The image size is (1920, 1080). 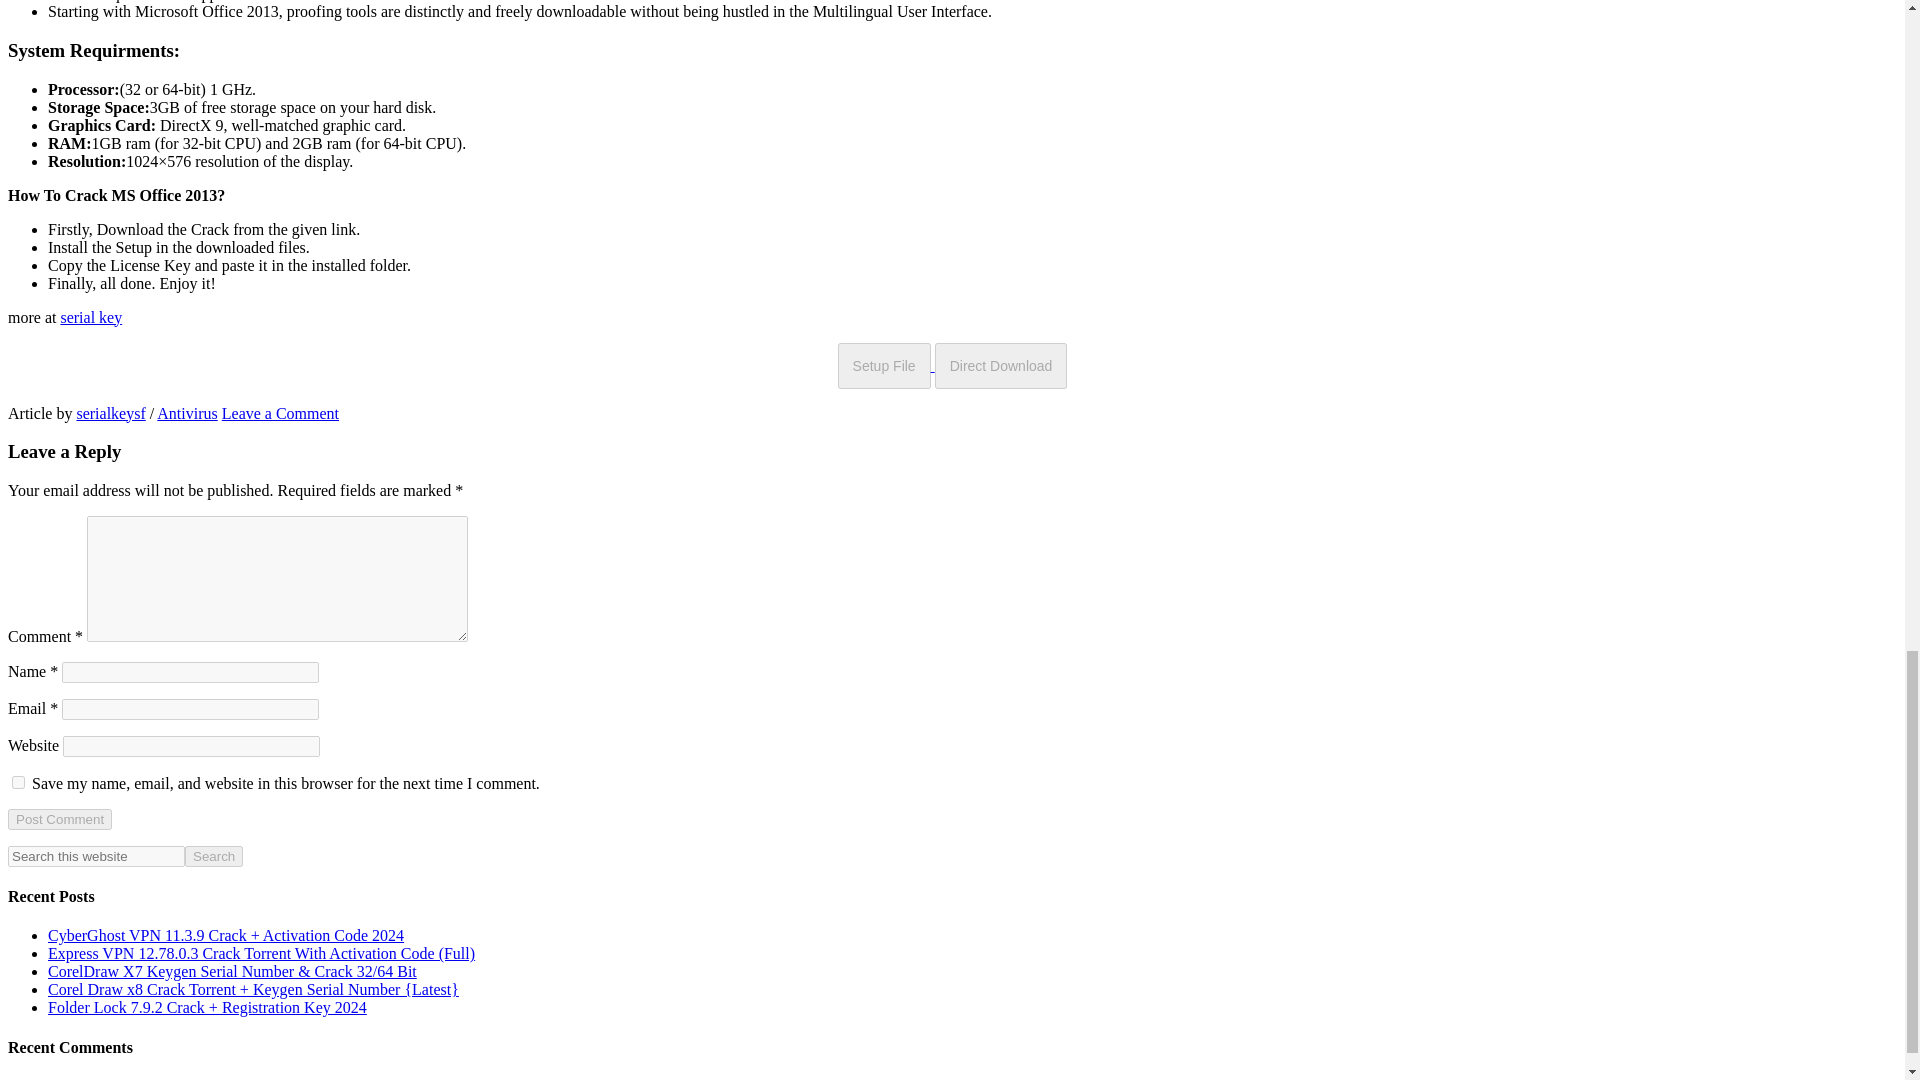 What do you see at coordinates (214, 856) in the screenshot?
I see `Search` at bounding box center [214, 856].